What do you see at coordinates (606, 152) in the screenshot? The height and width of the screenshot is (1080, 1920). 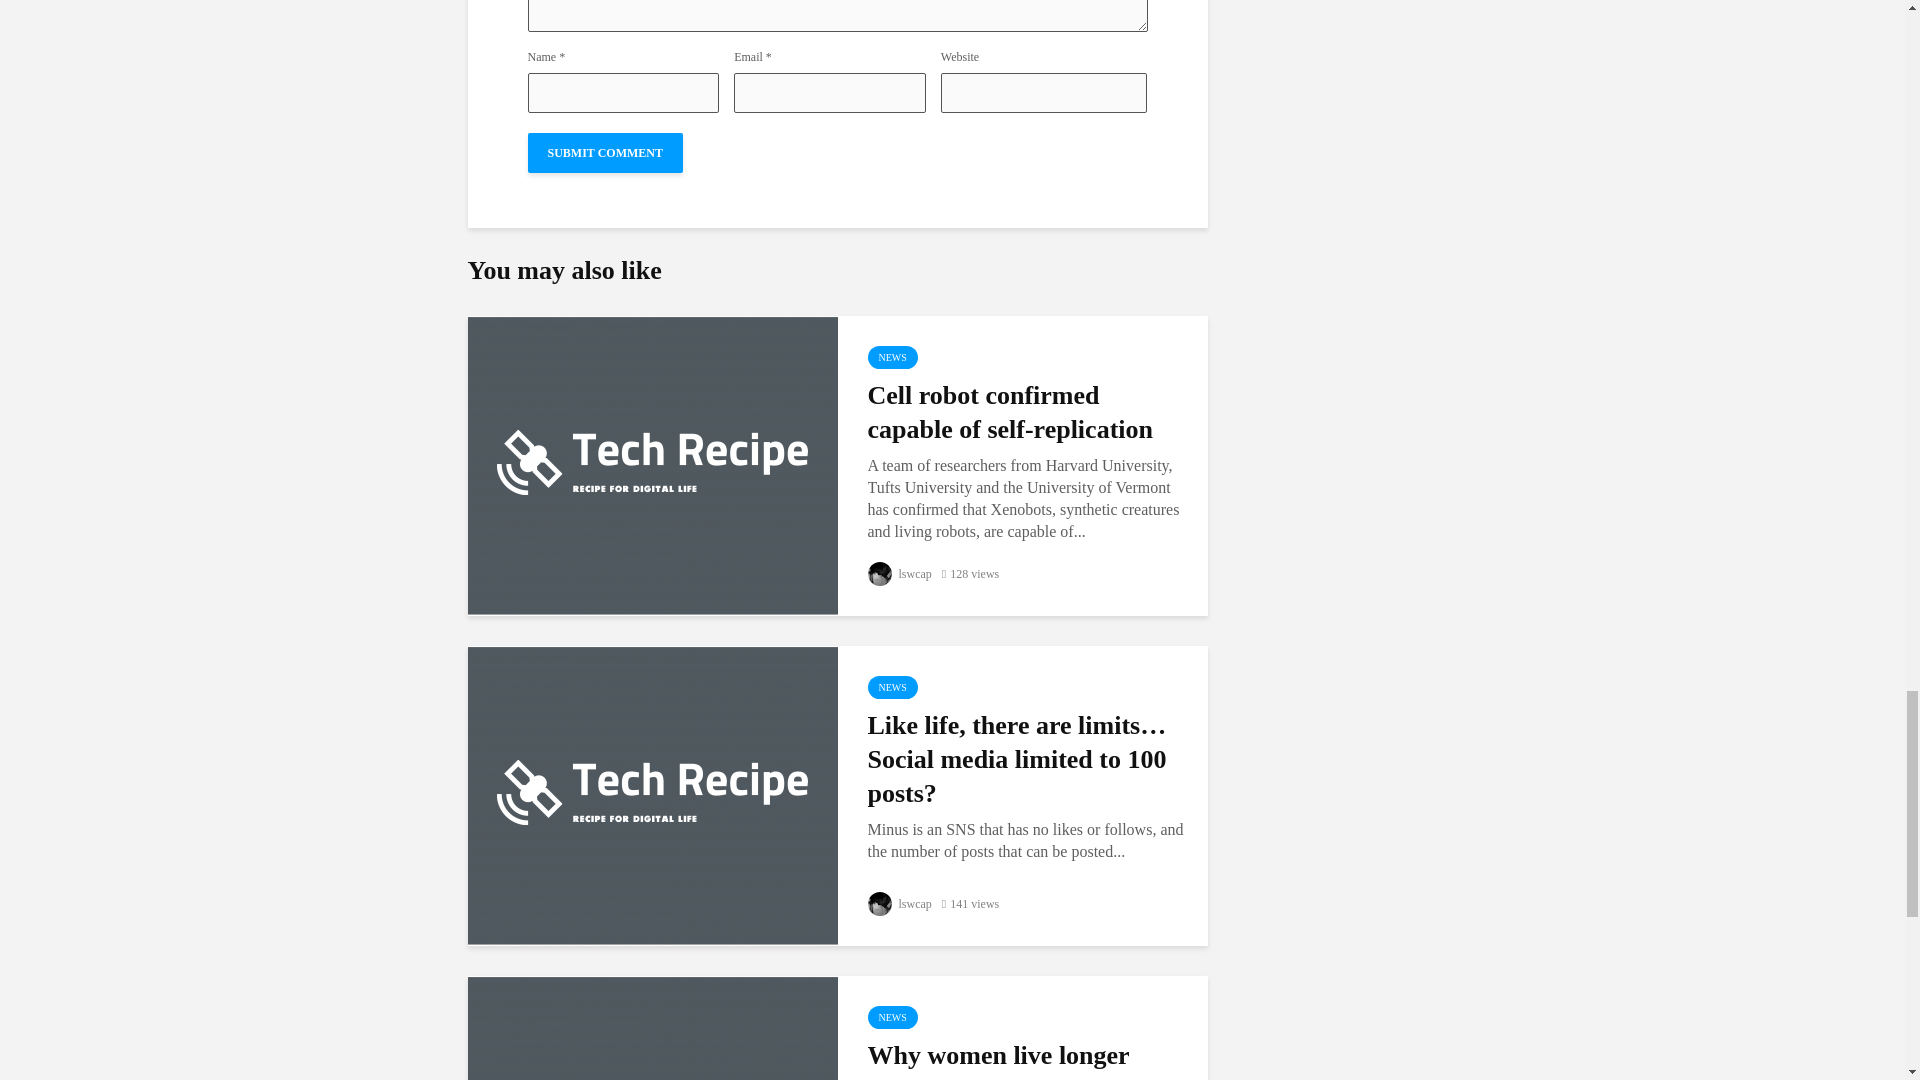 I see `Submit Comment` at bounding box center [606, 152].